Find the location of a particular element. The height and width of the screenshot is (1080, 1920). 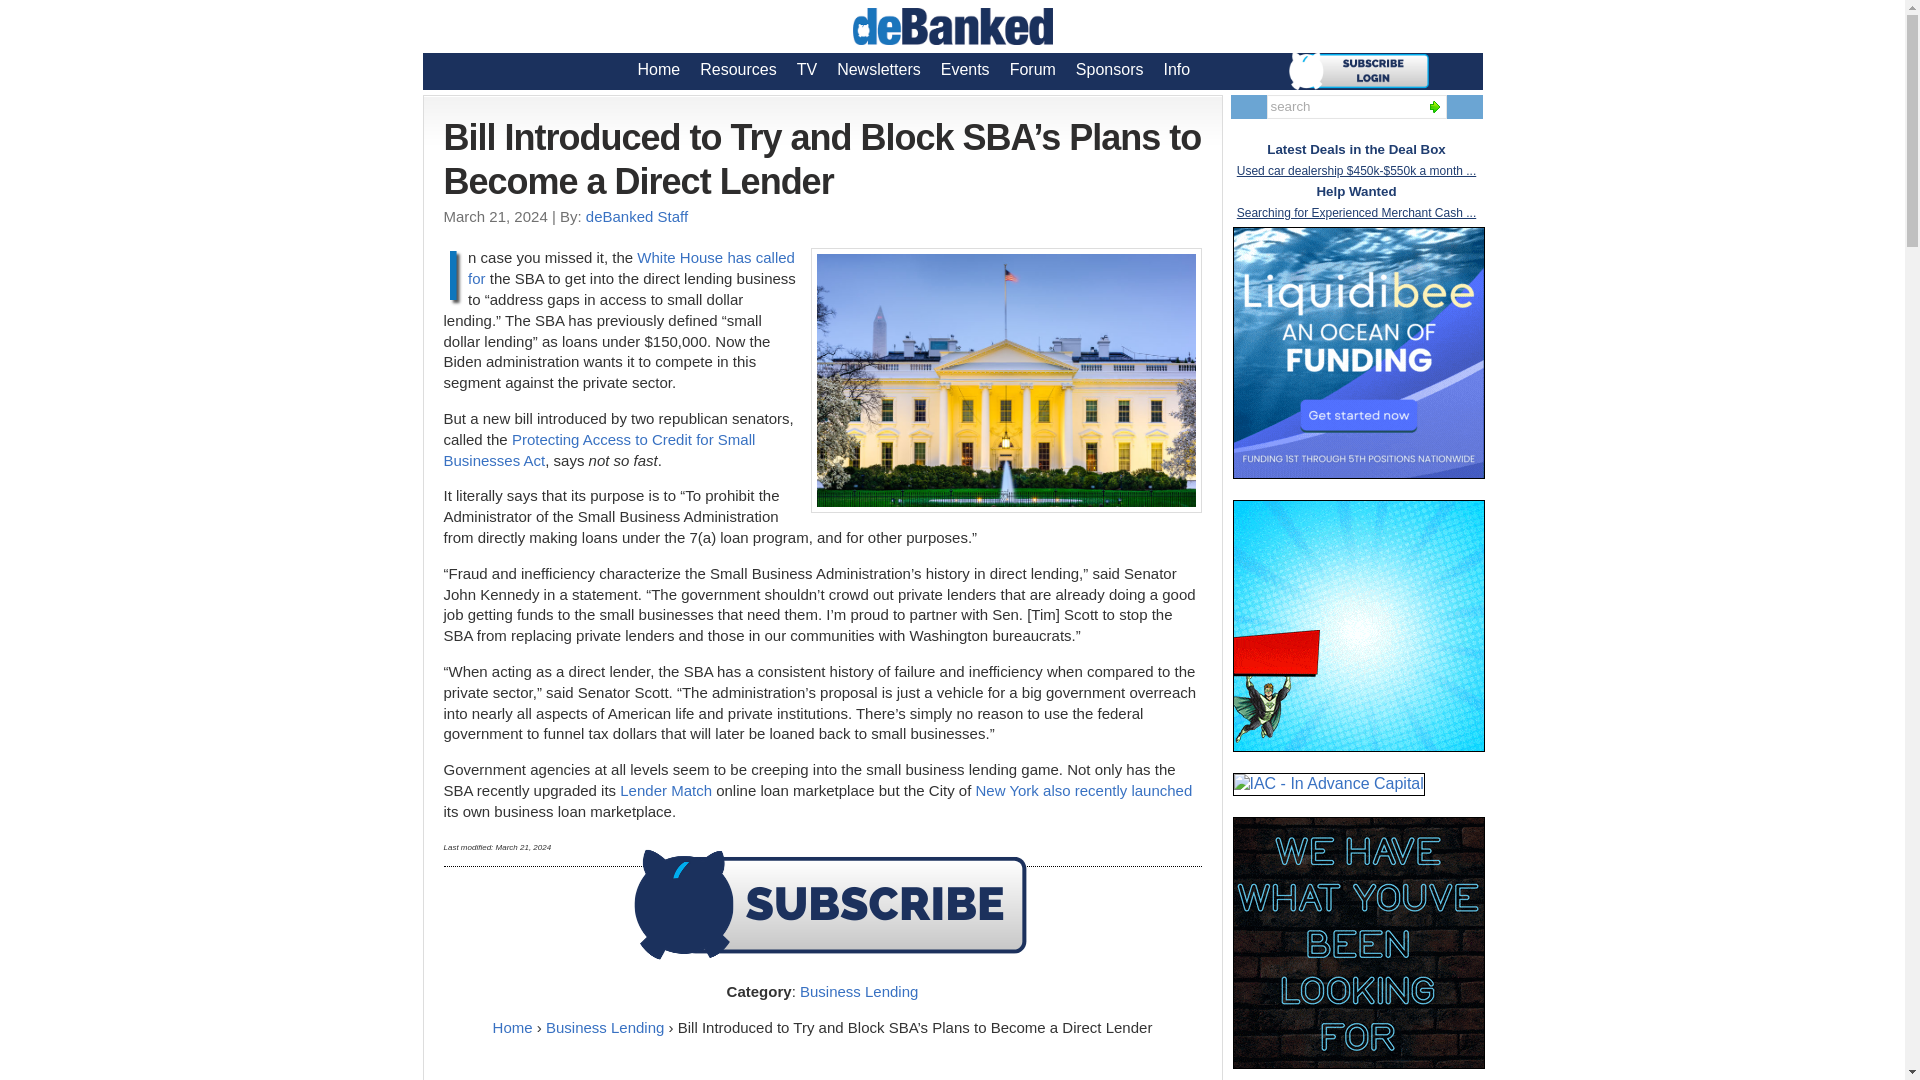

IAC - In Advance Capital is located at coordinates (1328, 784).